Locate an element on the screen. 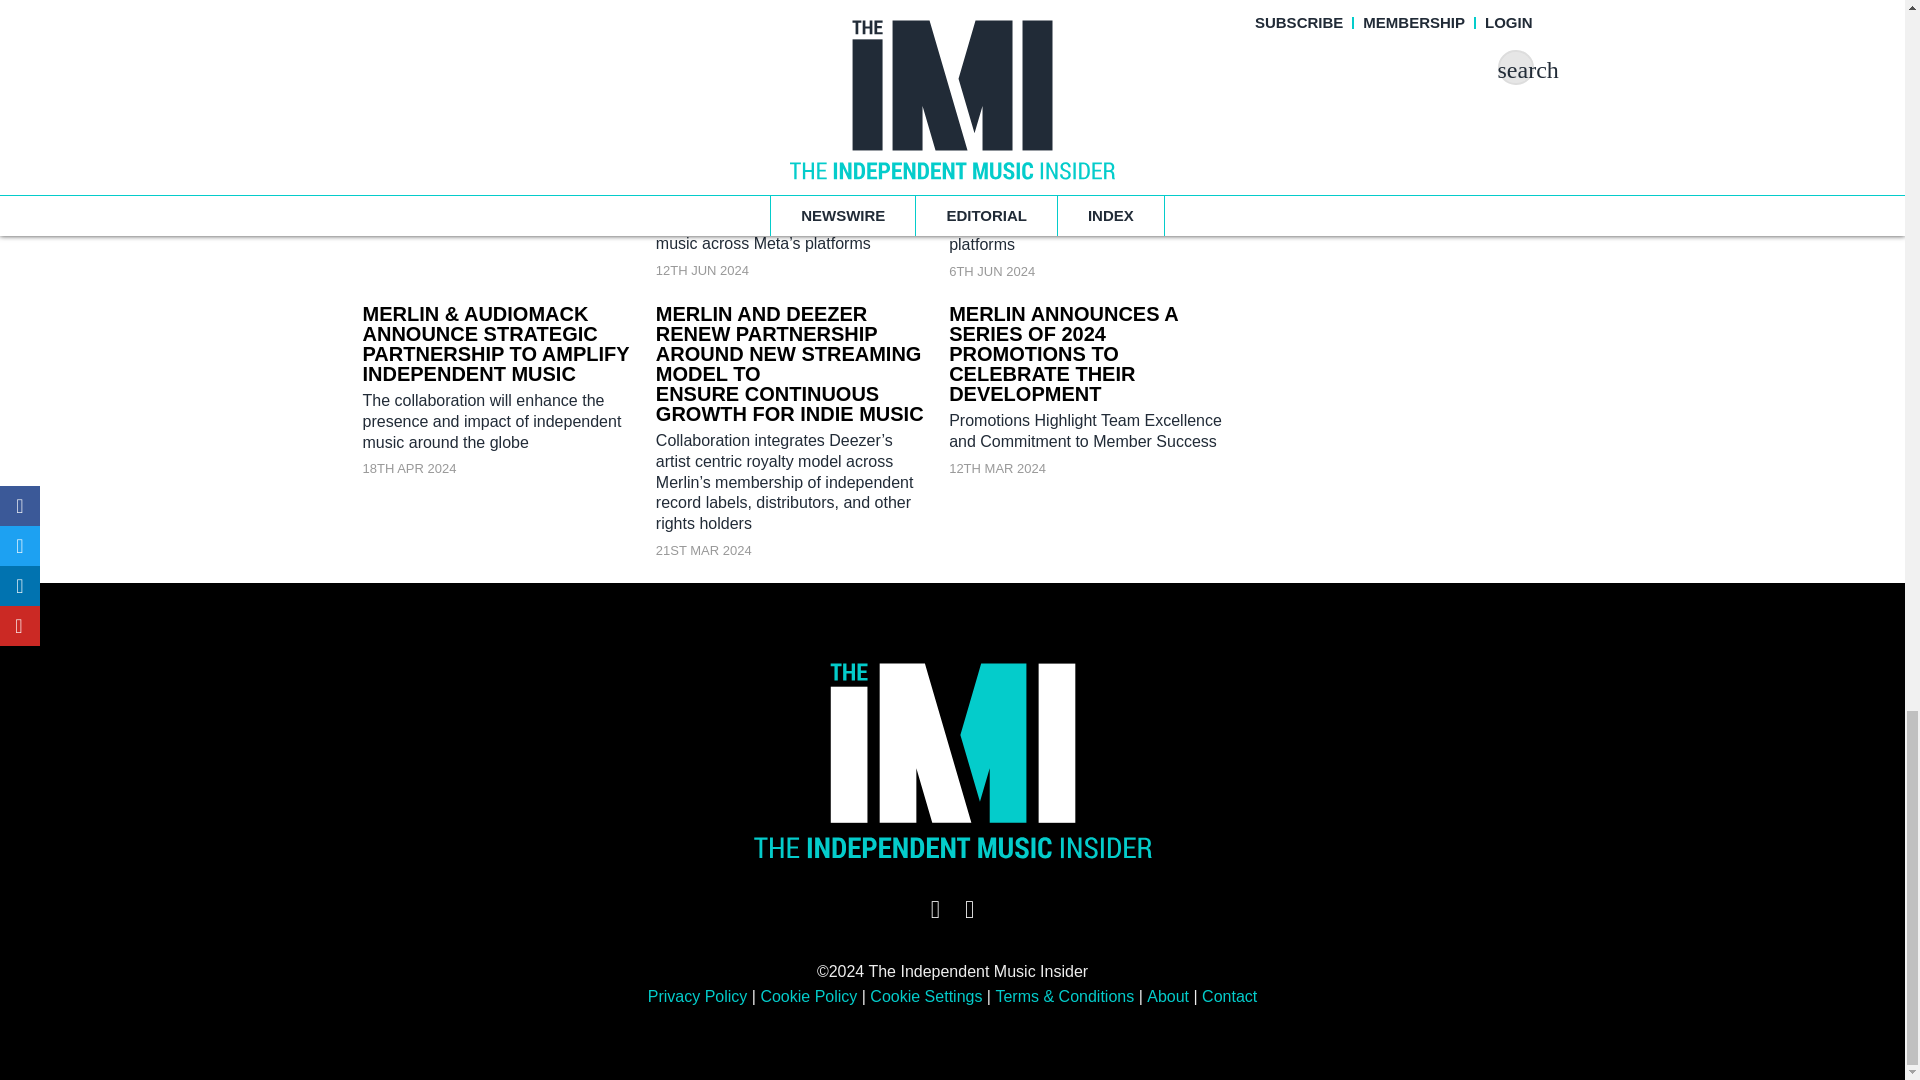 The image size is (1920, 1080). Privacy Policy is located at coordinates (698, 996).